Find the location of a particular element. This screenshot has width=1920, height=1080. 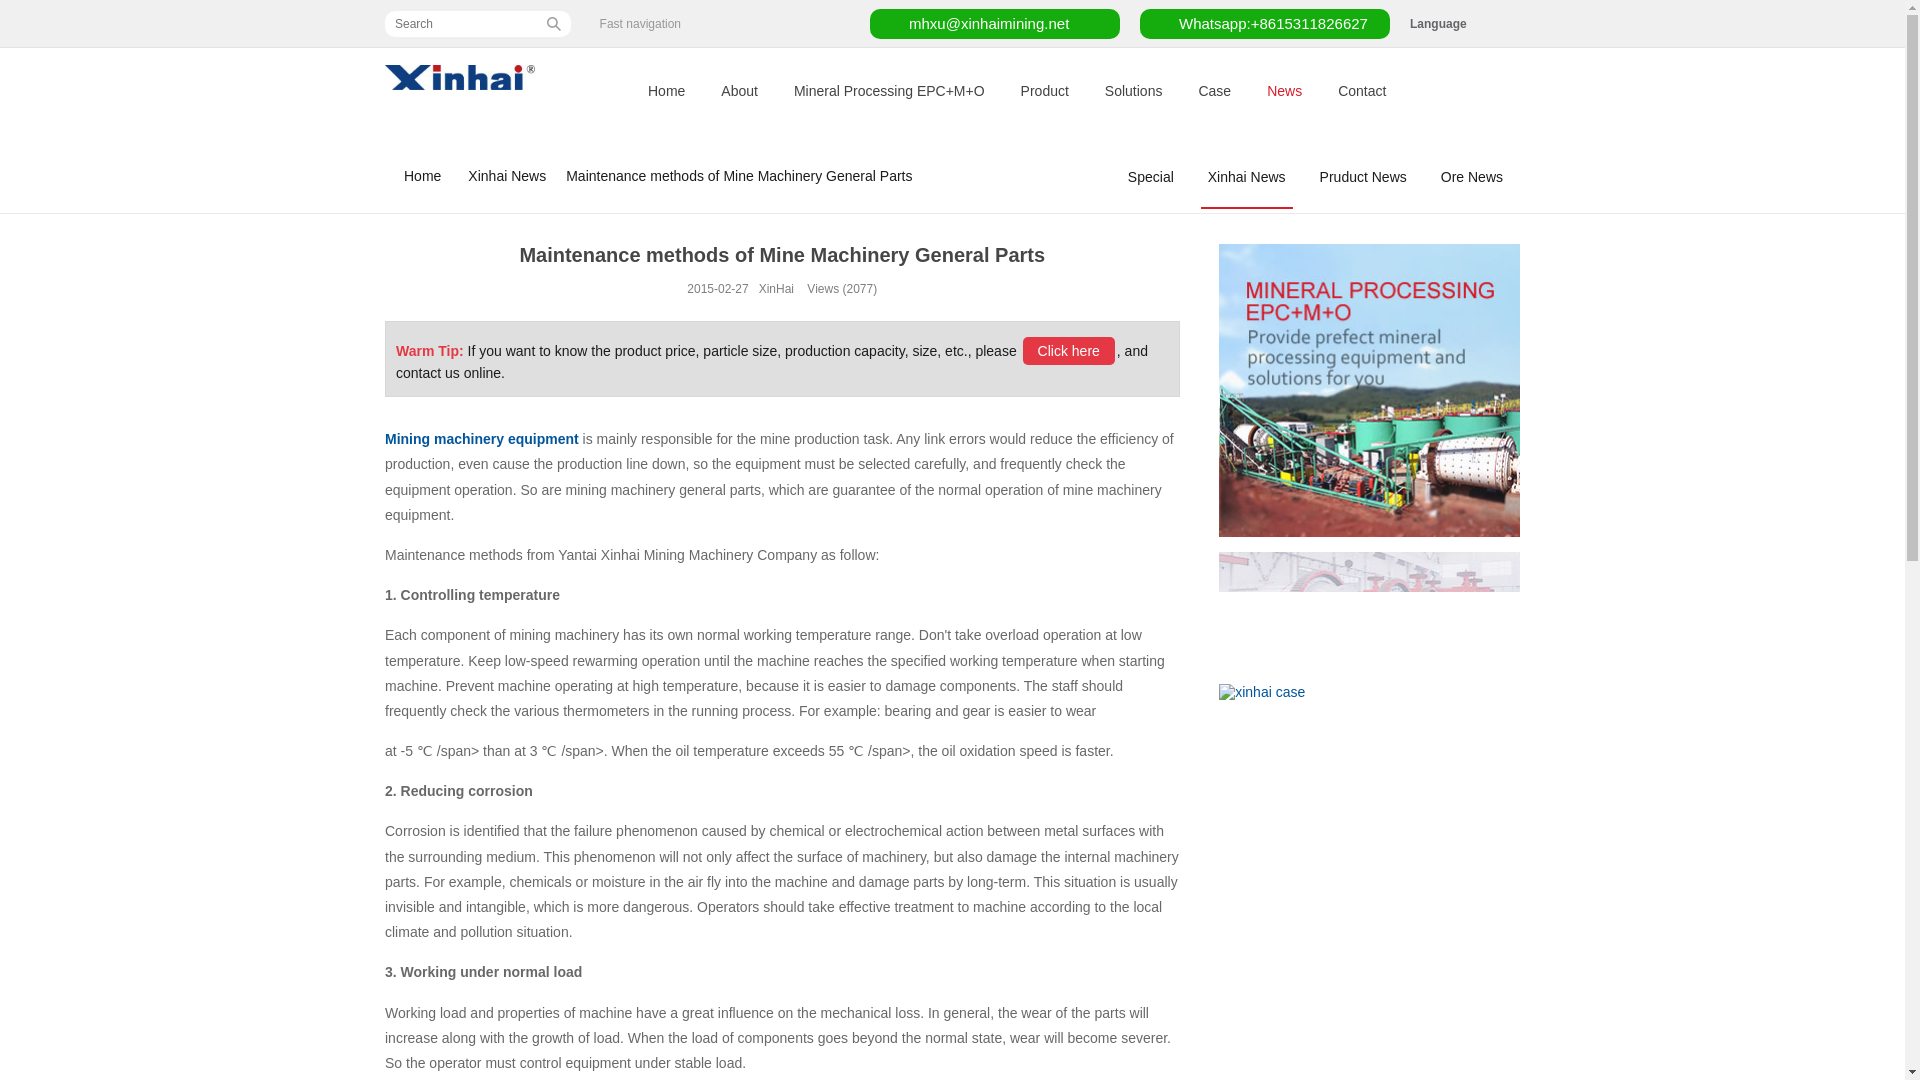

Online Service is located at coordinates (1069, 350).